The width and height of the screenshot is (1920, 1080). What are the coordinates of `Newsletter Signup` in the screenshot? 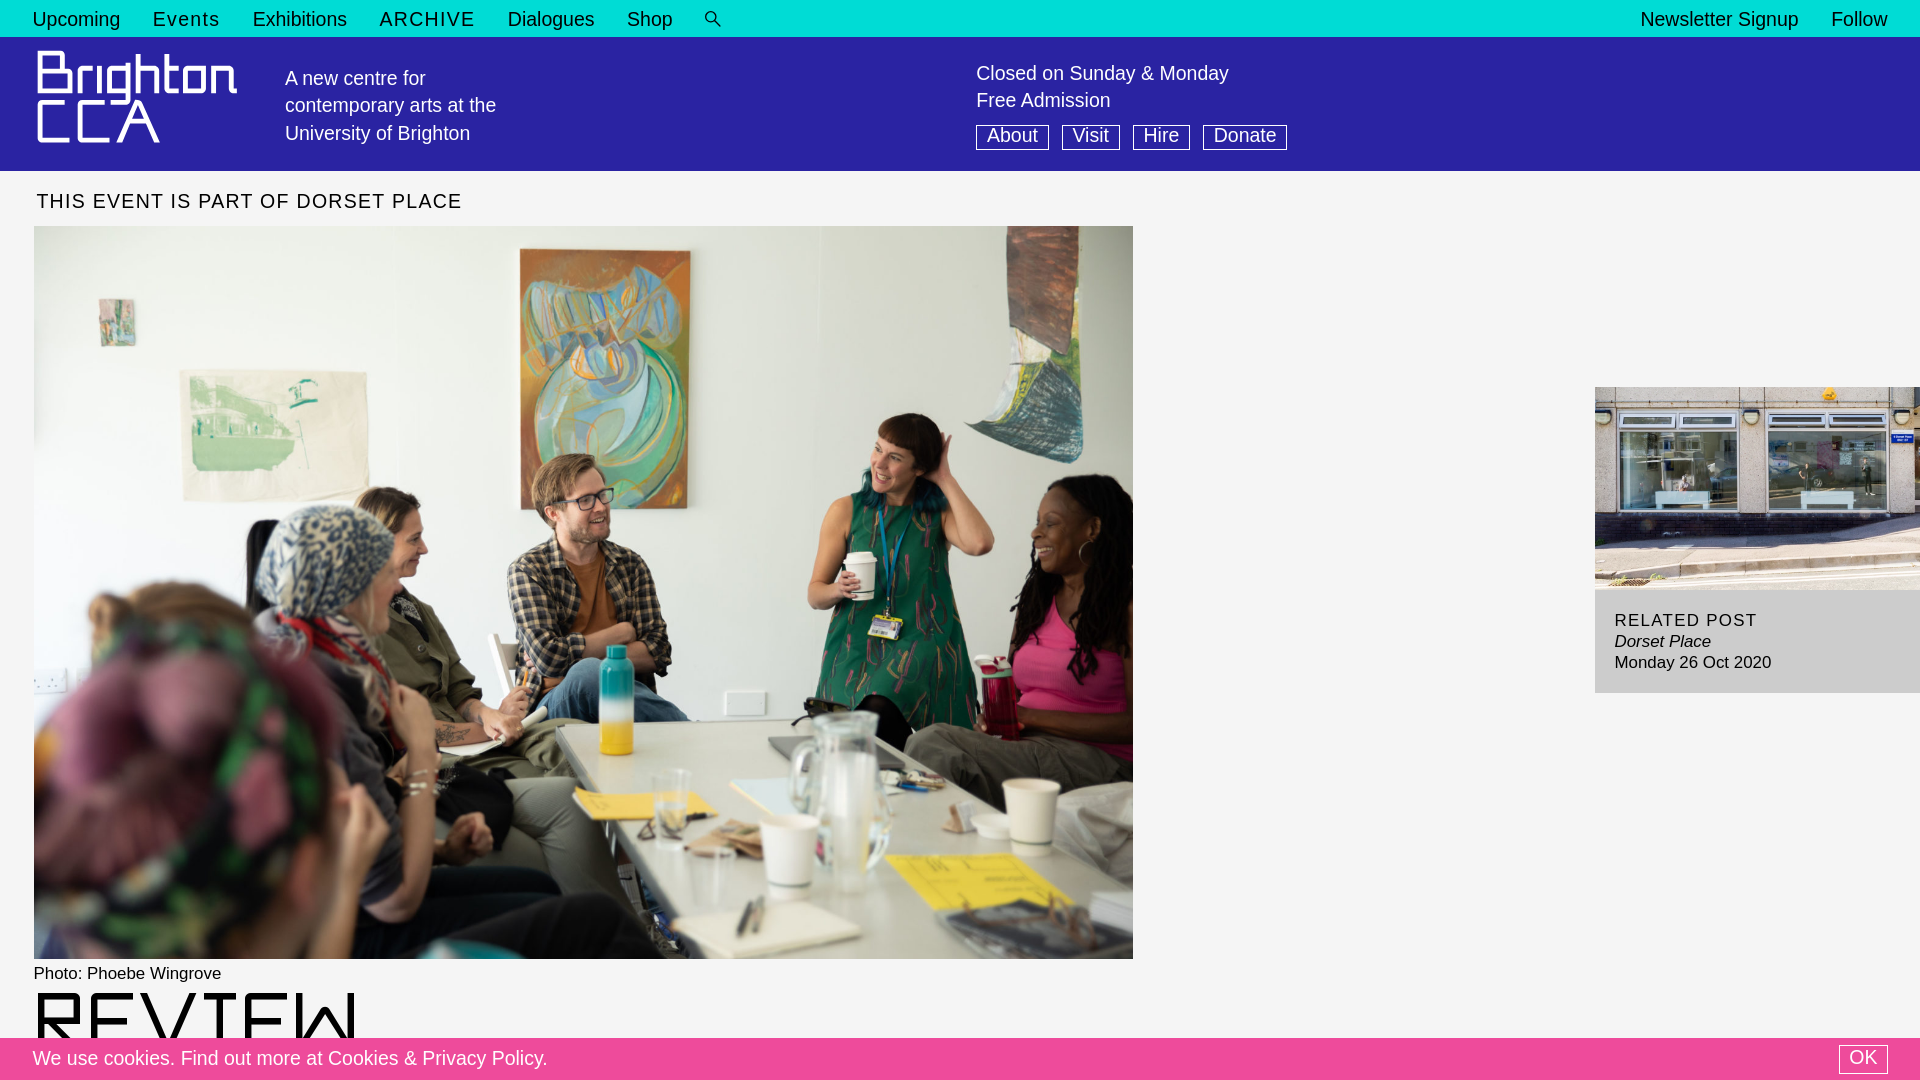 It's located at (1718, 18).